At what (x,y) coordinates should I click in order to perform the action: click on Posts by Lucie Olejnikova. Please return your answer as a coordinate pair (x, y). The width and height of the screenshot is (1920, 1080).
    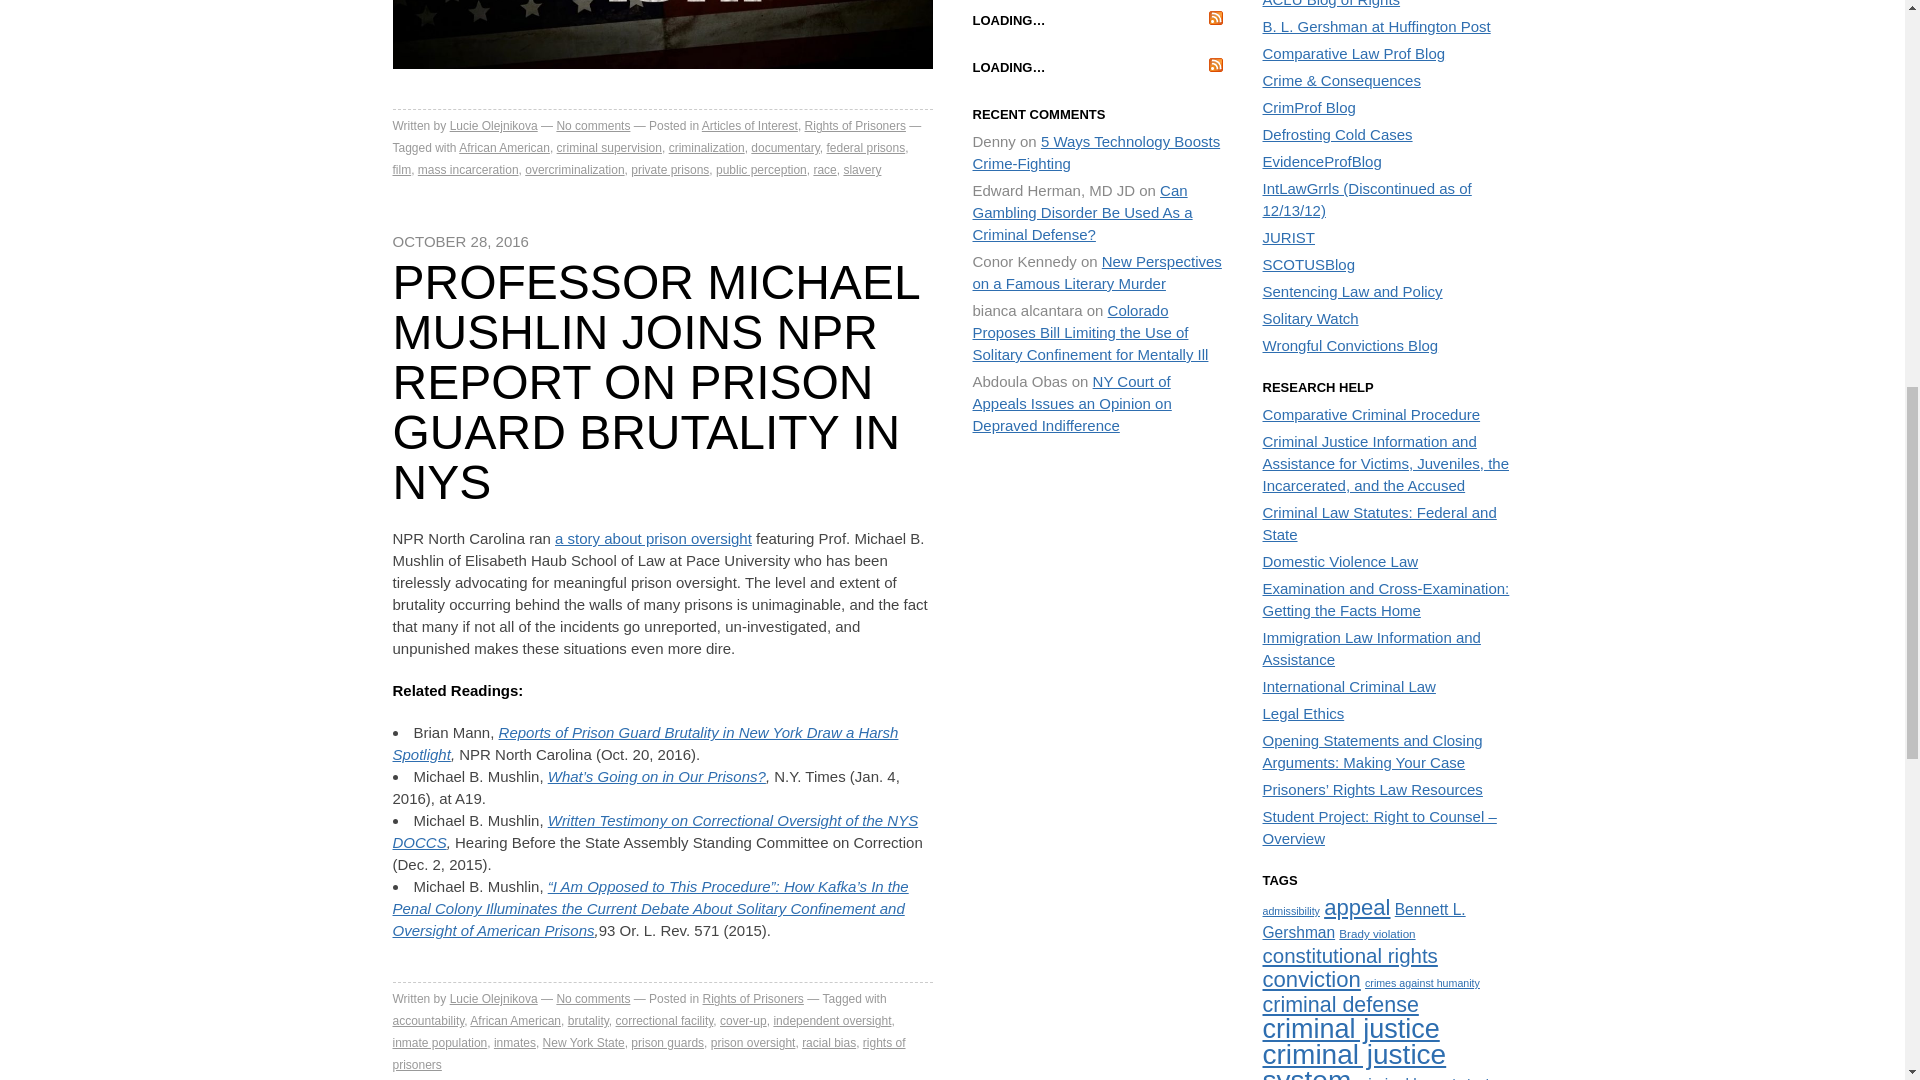
    Looking at the image, I should click on (493, 125).